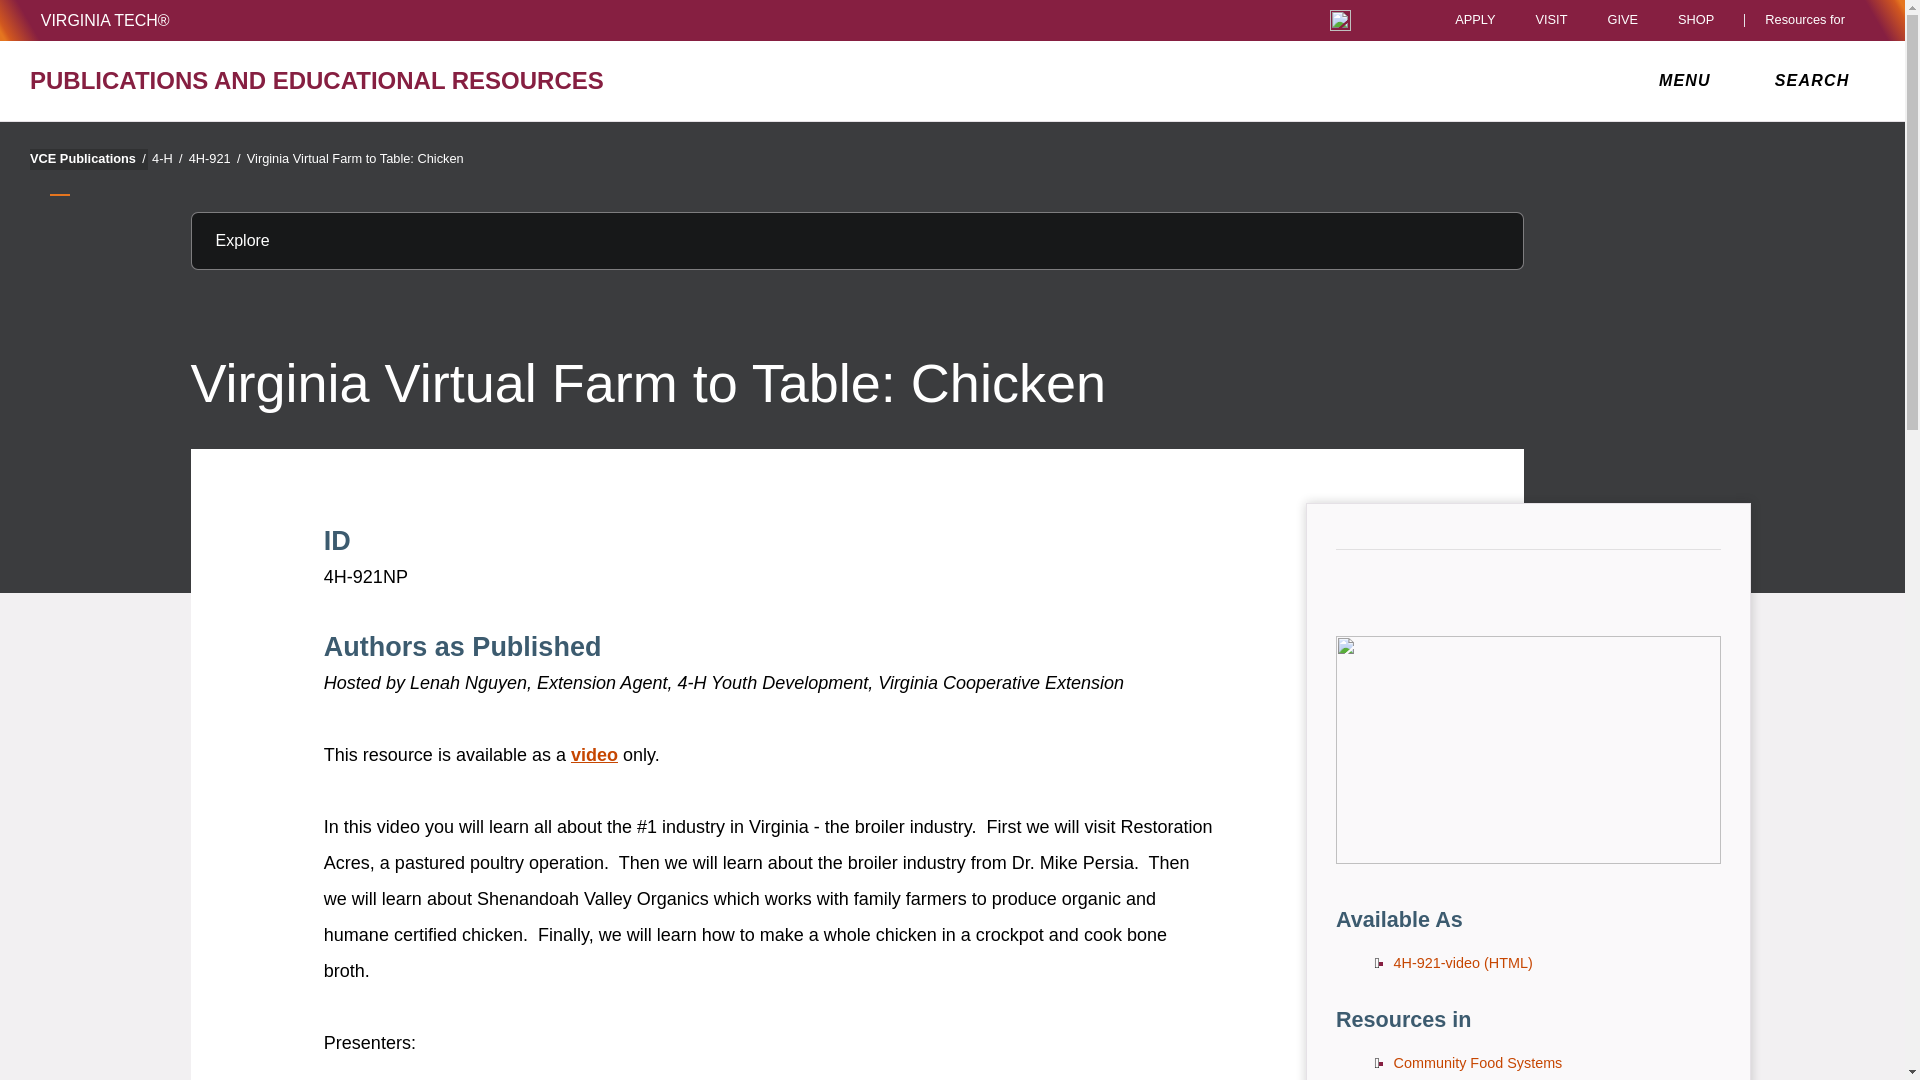 Image resolution: width=1920 pixels, height=1080 pixels. Describe the element at coordinates (1689, 80) in the screenshot. I see `MENU` at that location.